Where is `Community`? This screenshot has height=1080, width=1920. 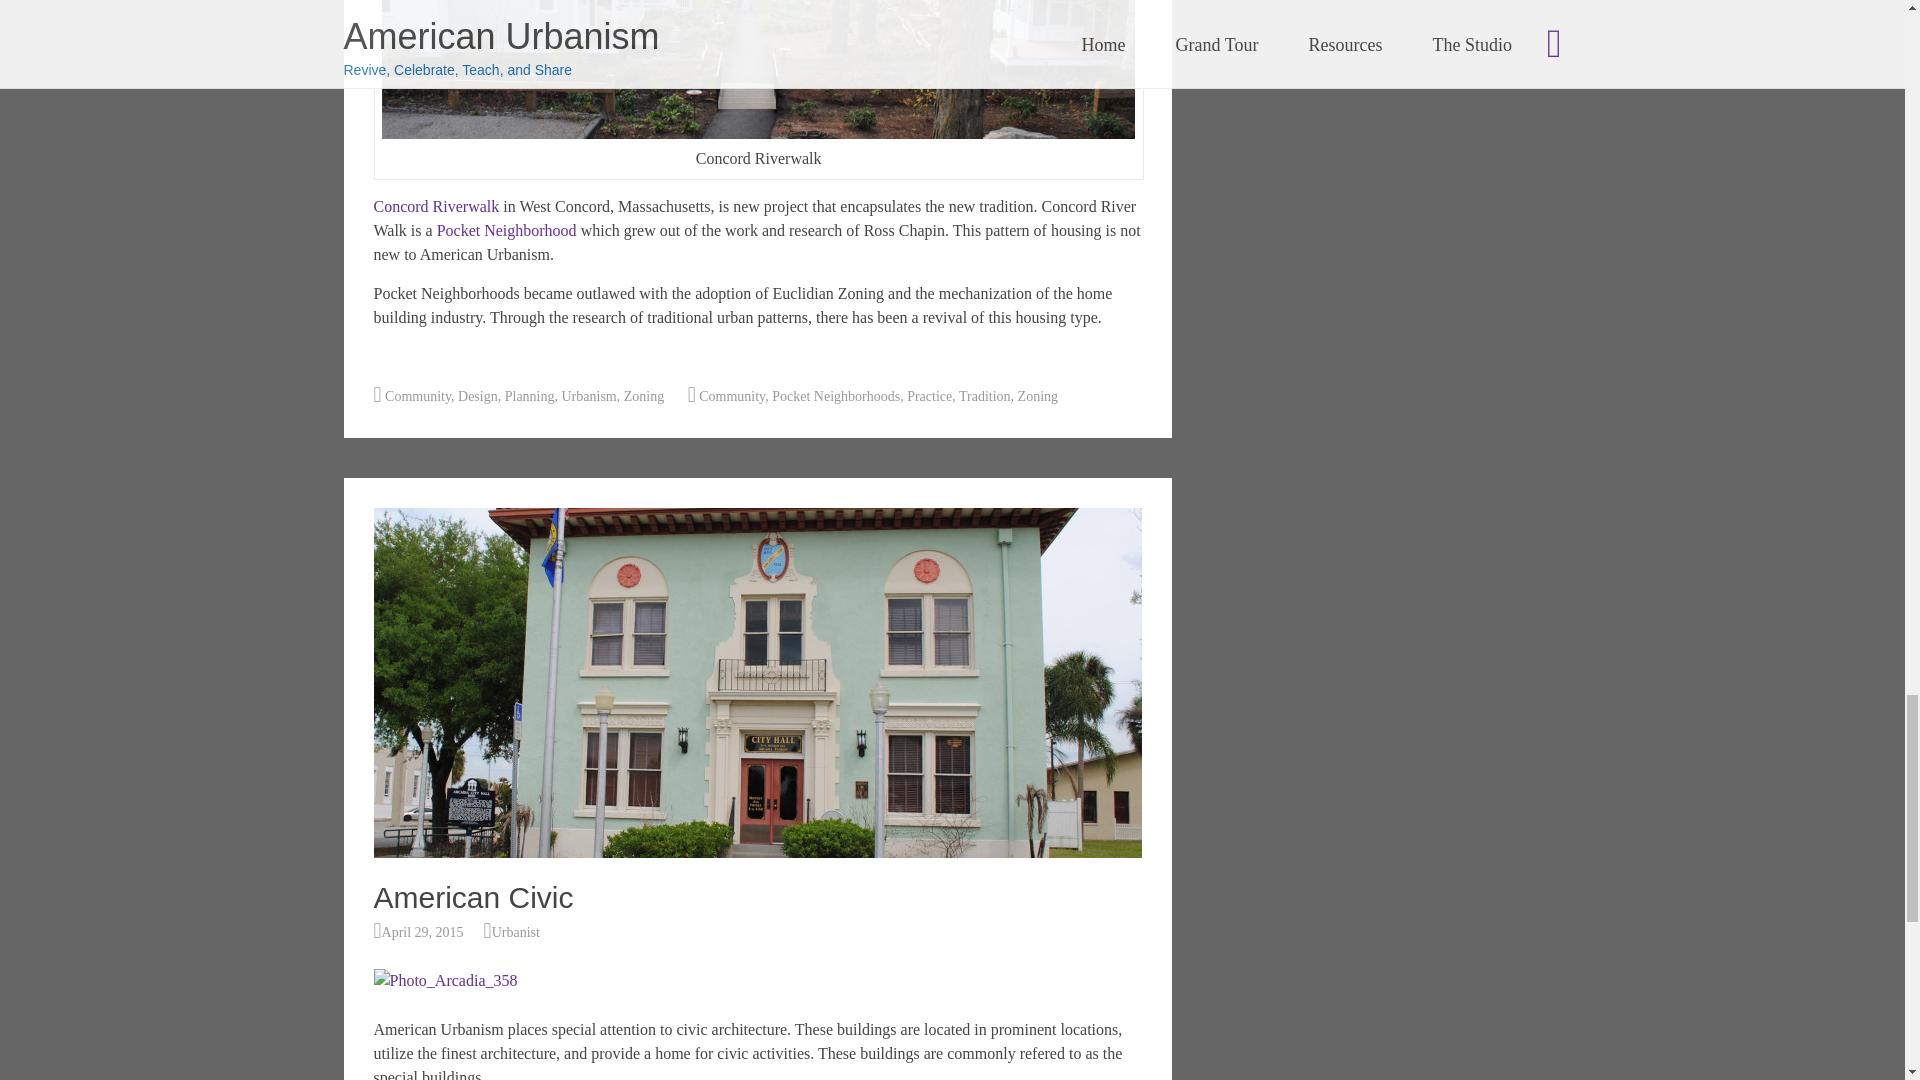 Community is located at coordinates (418, 396).